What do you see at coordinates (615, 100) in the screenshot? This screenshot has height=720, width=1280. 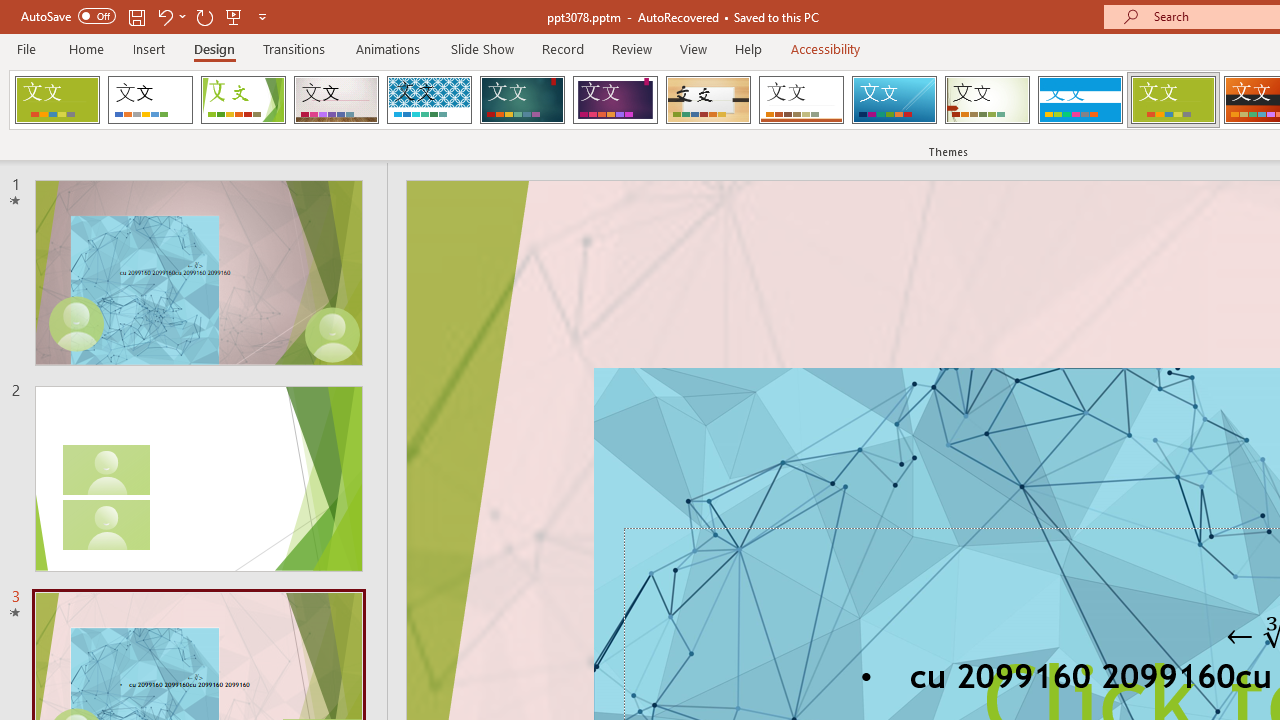 I see `Ion Boardroom` at bounding box center [615, 100].